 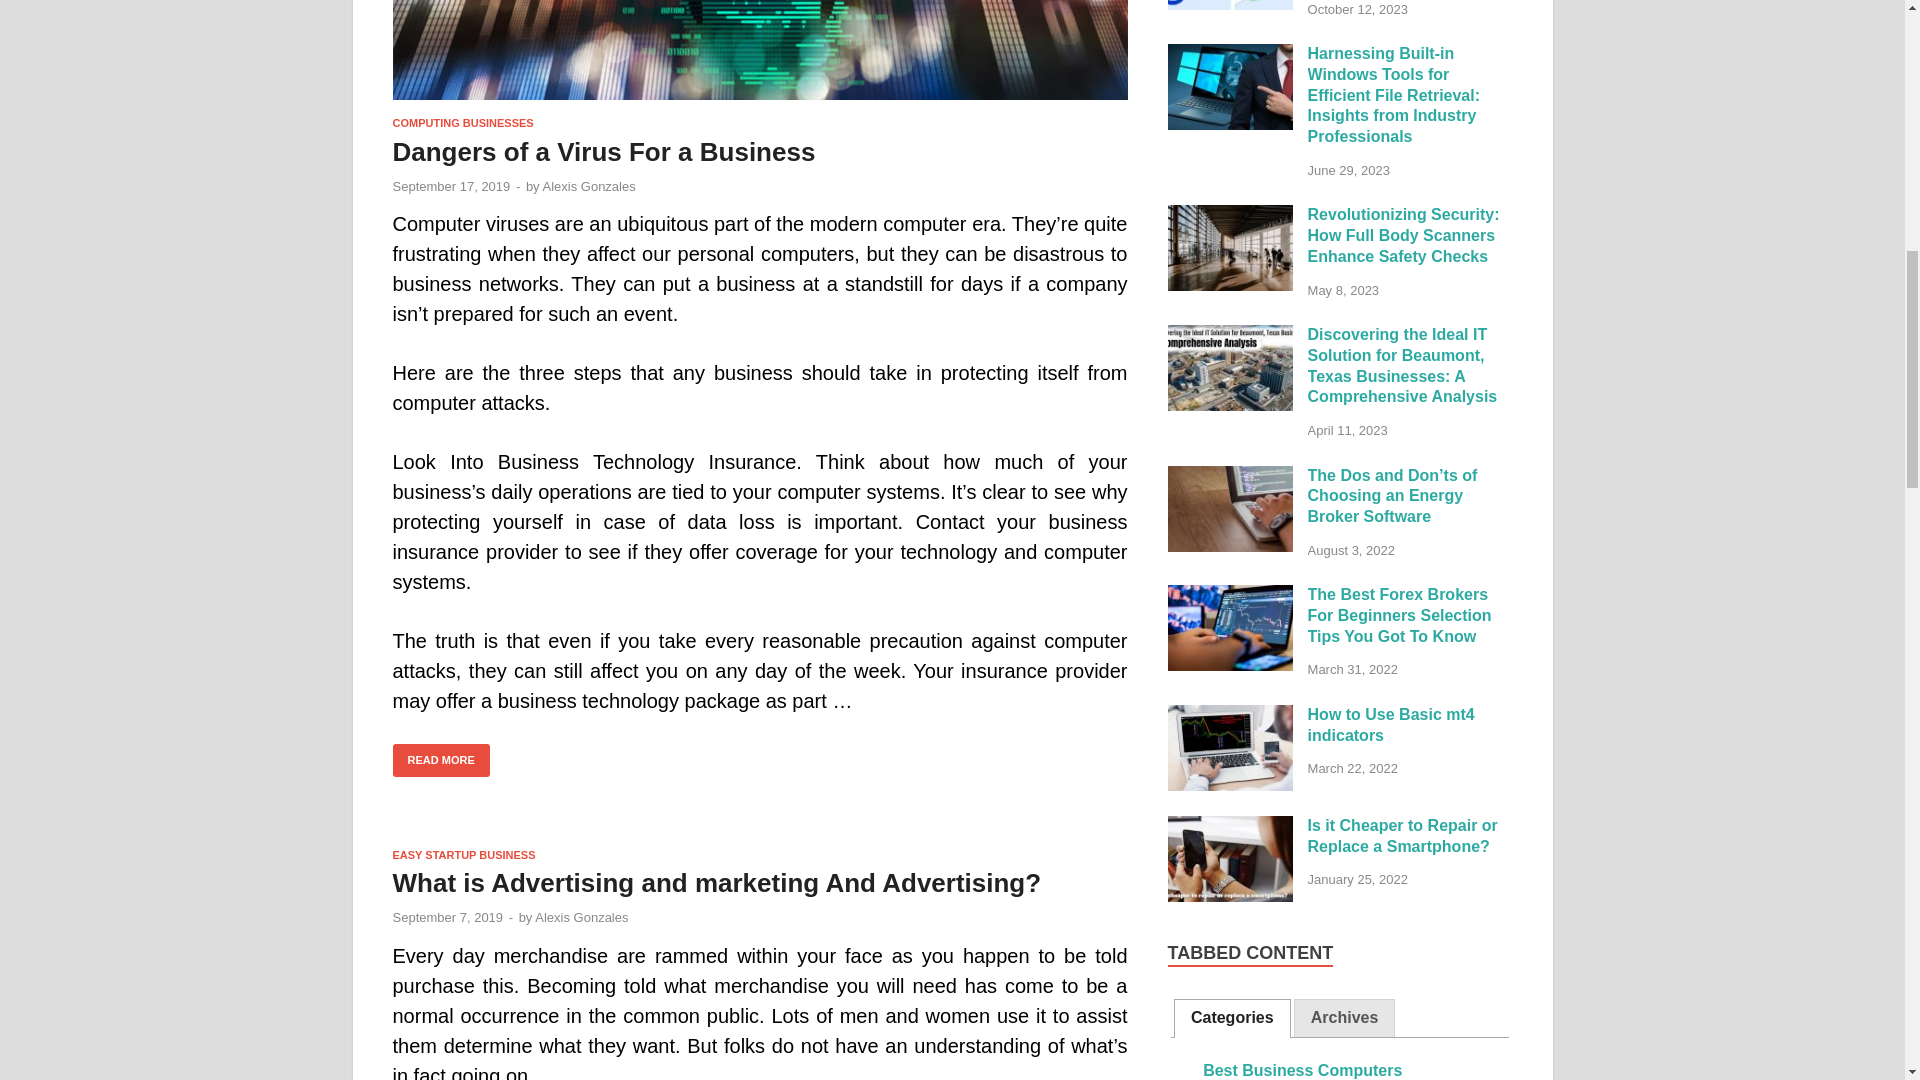 What do you see at coordinates (1230, 826) in the screenshot?
I see `Is it Cheaper to Repair or Replace a Smartphone?` at bounding box center [1230, 826].